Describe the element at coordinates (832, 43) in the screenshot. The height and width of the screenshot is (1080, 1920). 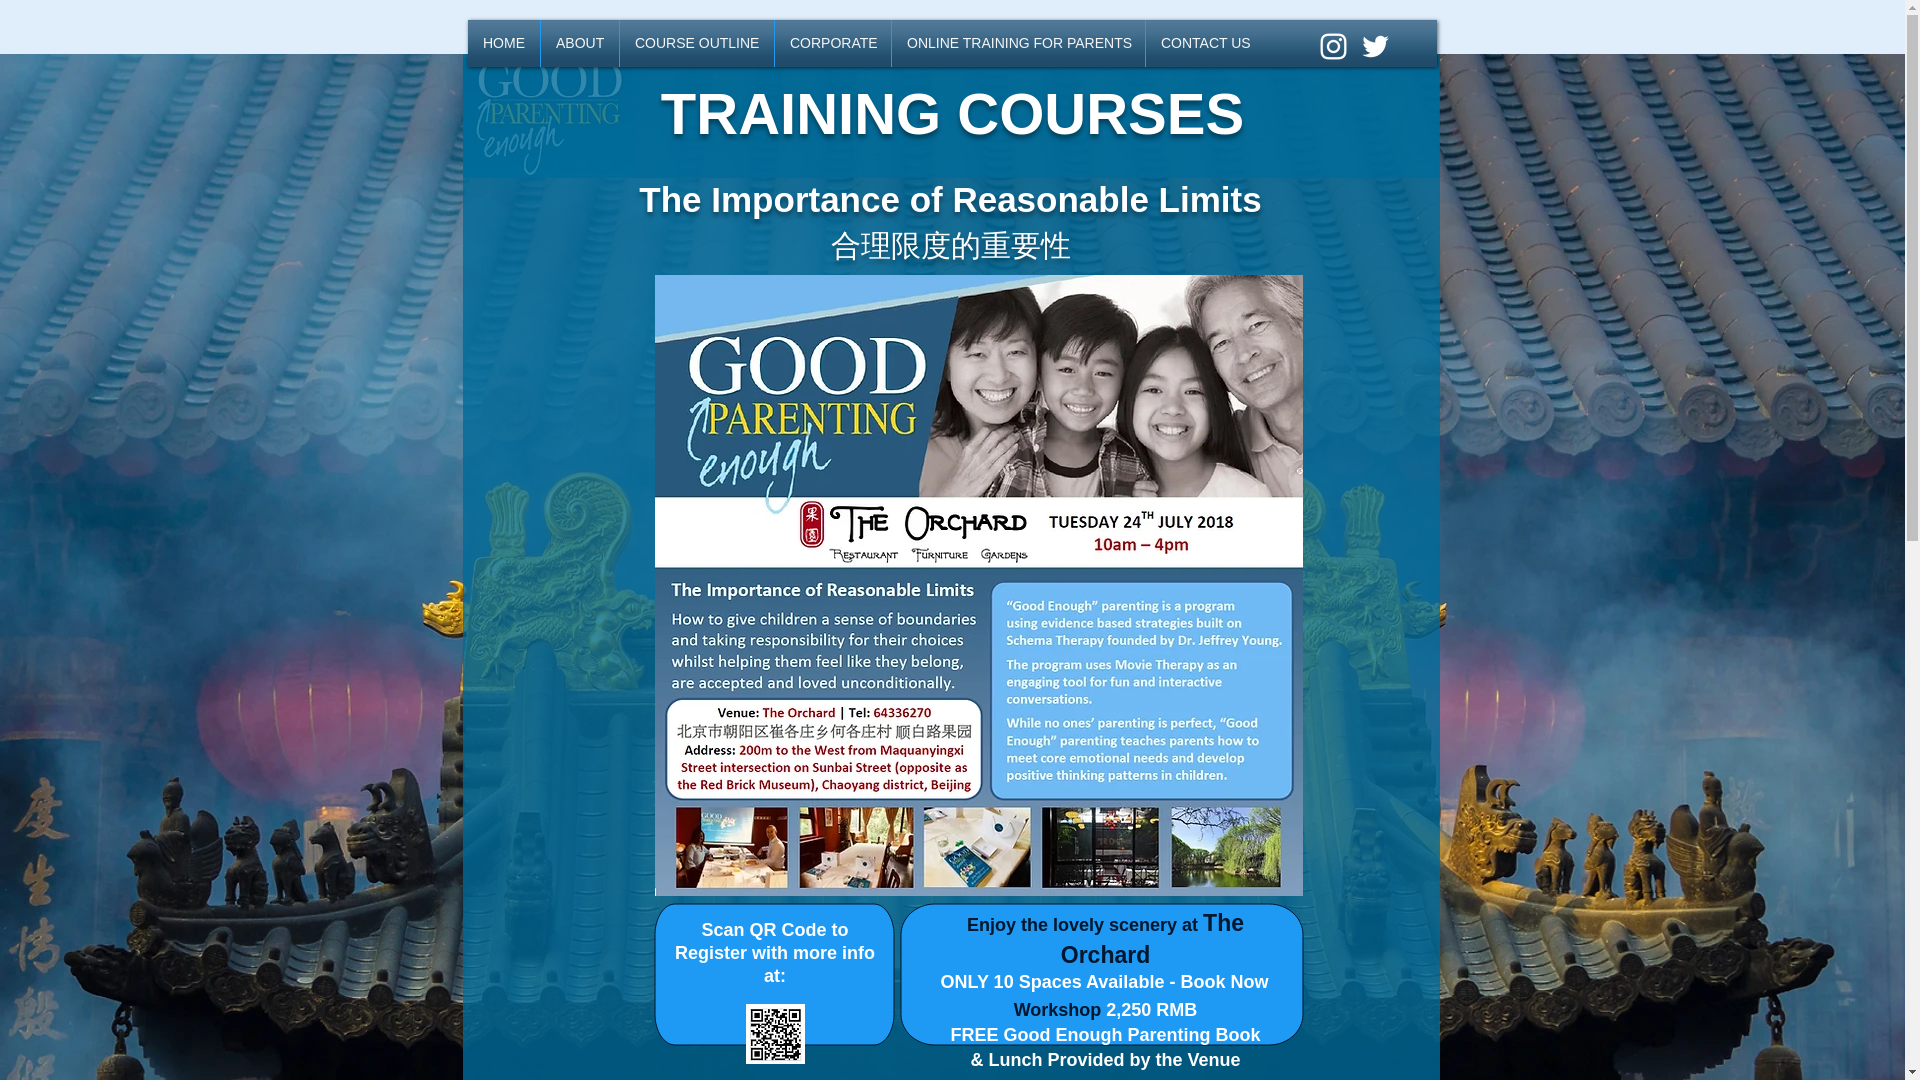
I see `CORPORATE` at that location.